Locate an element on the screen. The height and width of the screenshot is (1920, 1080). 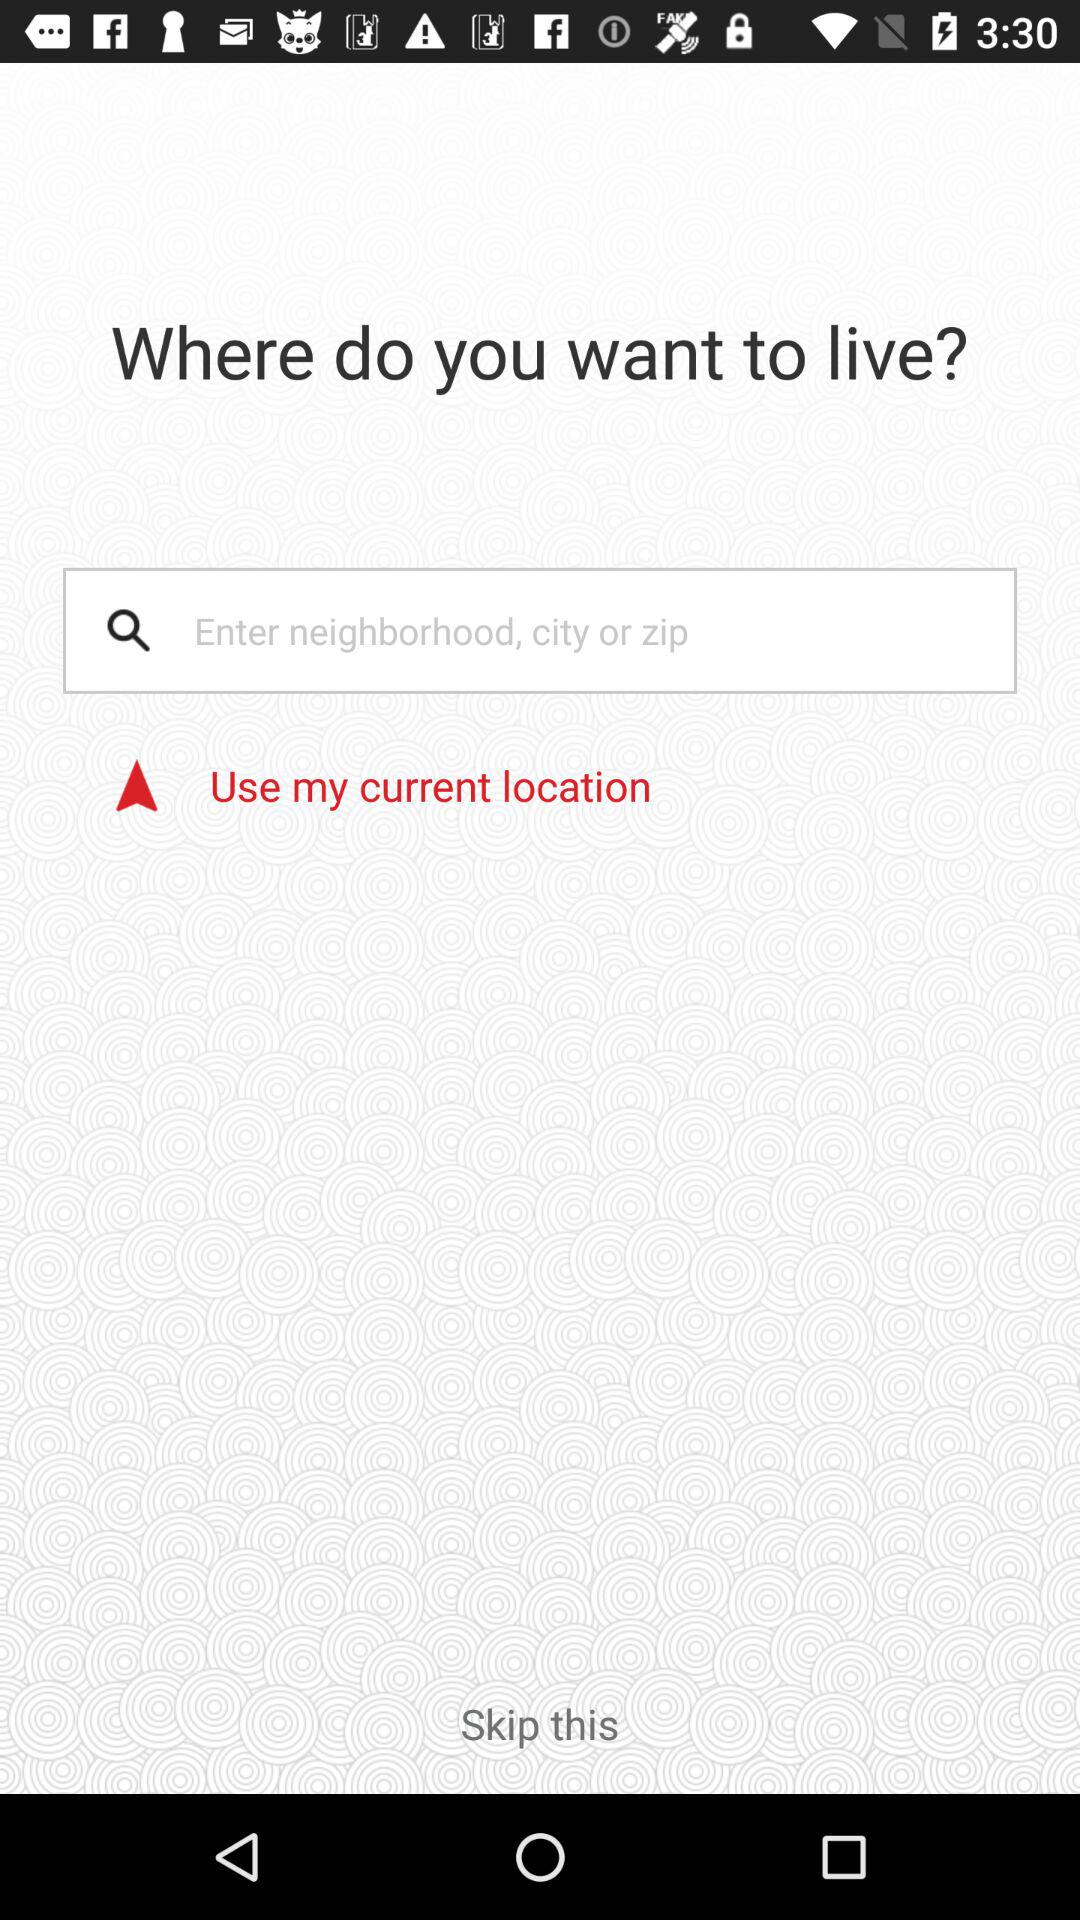
scroll until skip this is located at coordinates (540, 1744).